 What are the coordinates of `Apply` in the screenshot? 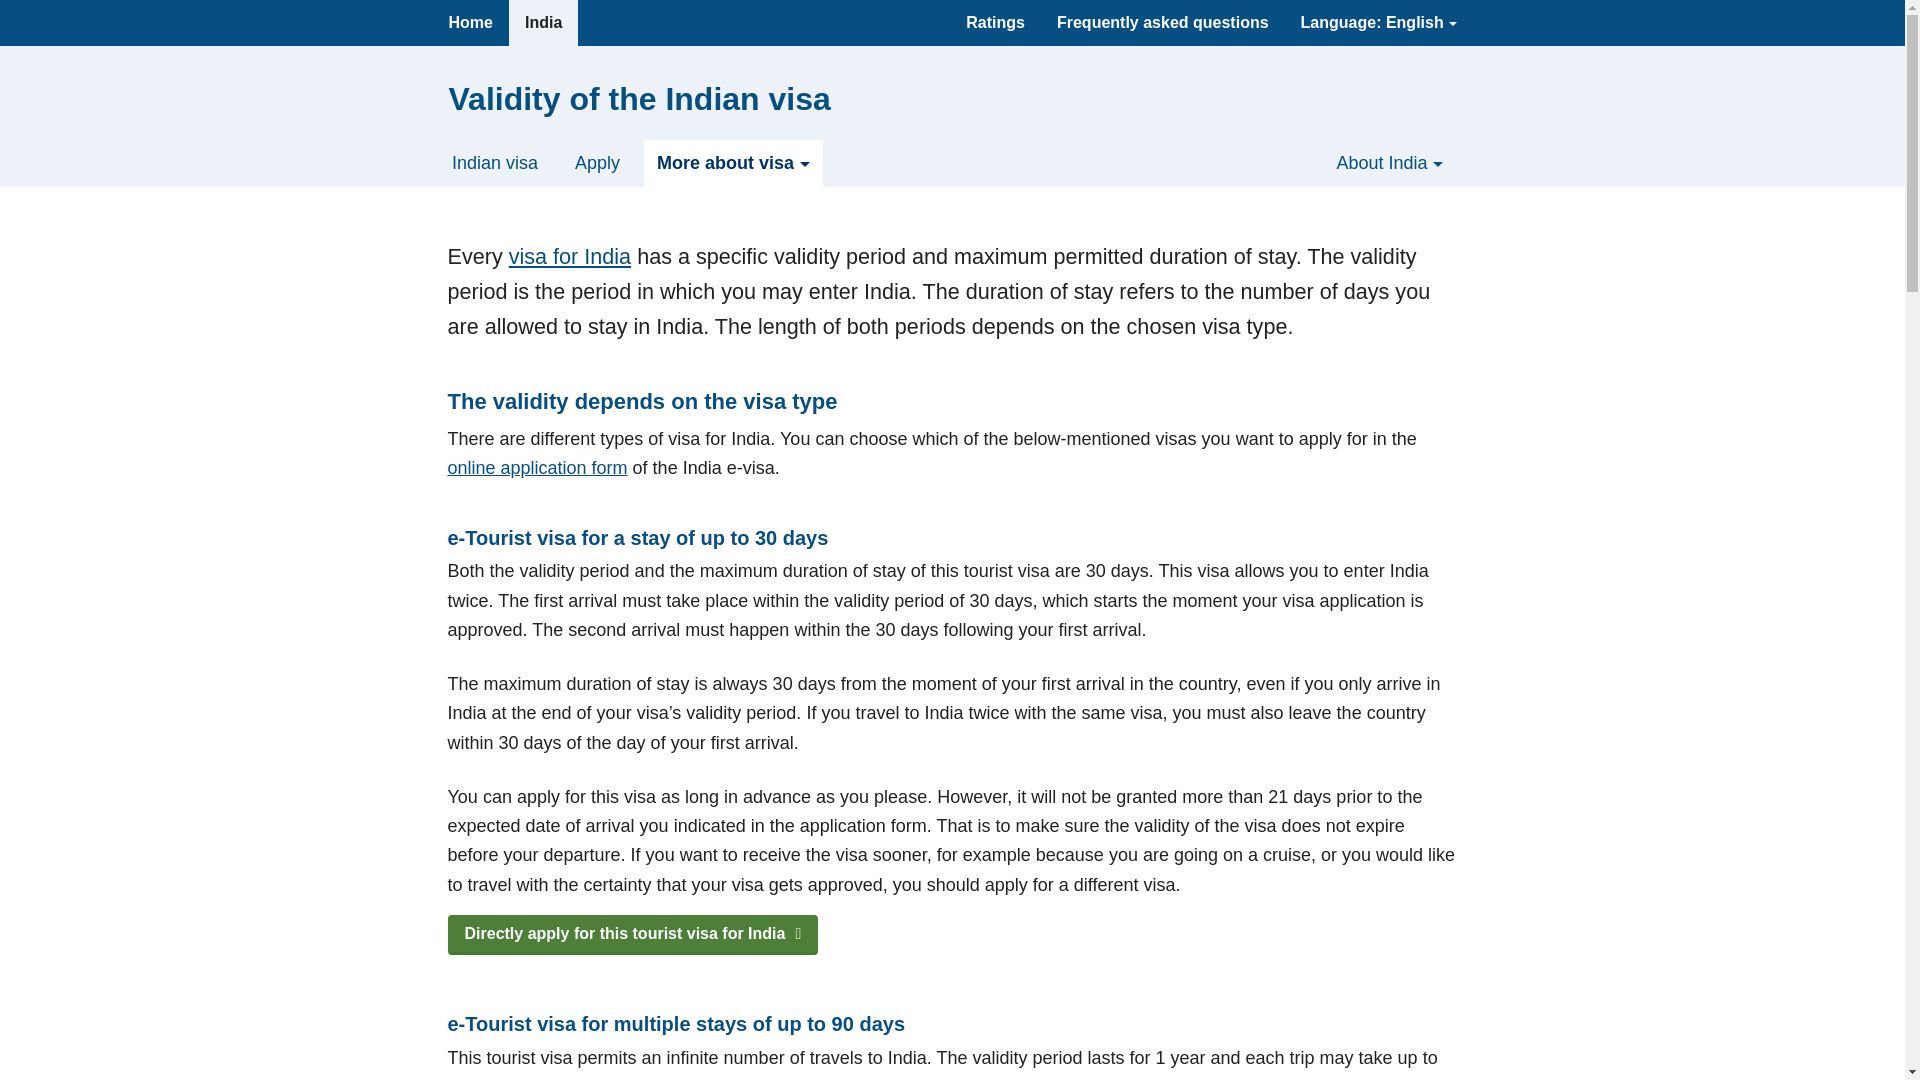 It's located at (598, 163).